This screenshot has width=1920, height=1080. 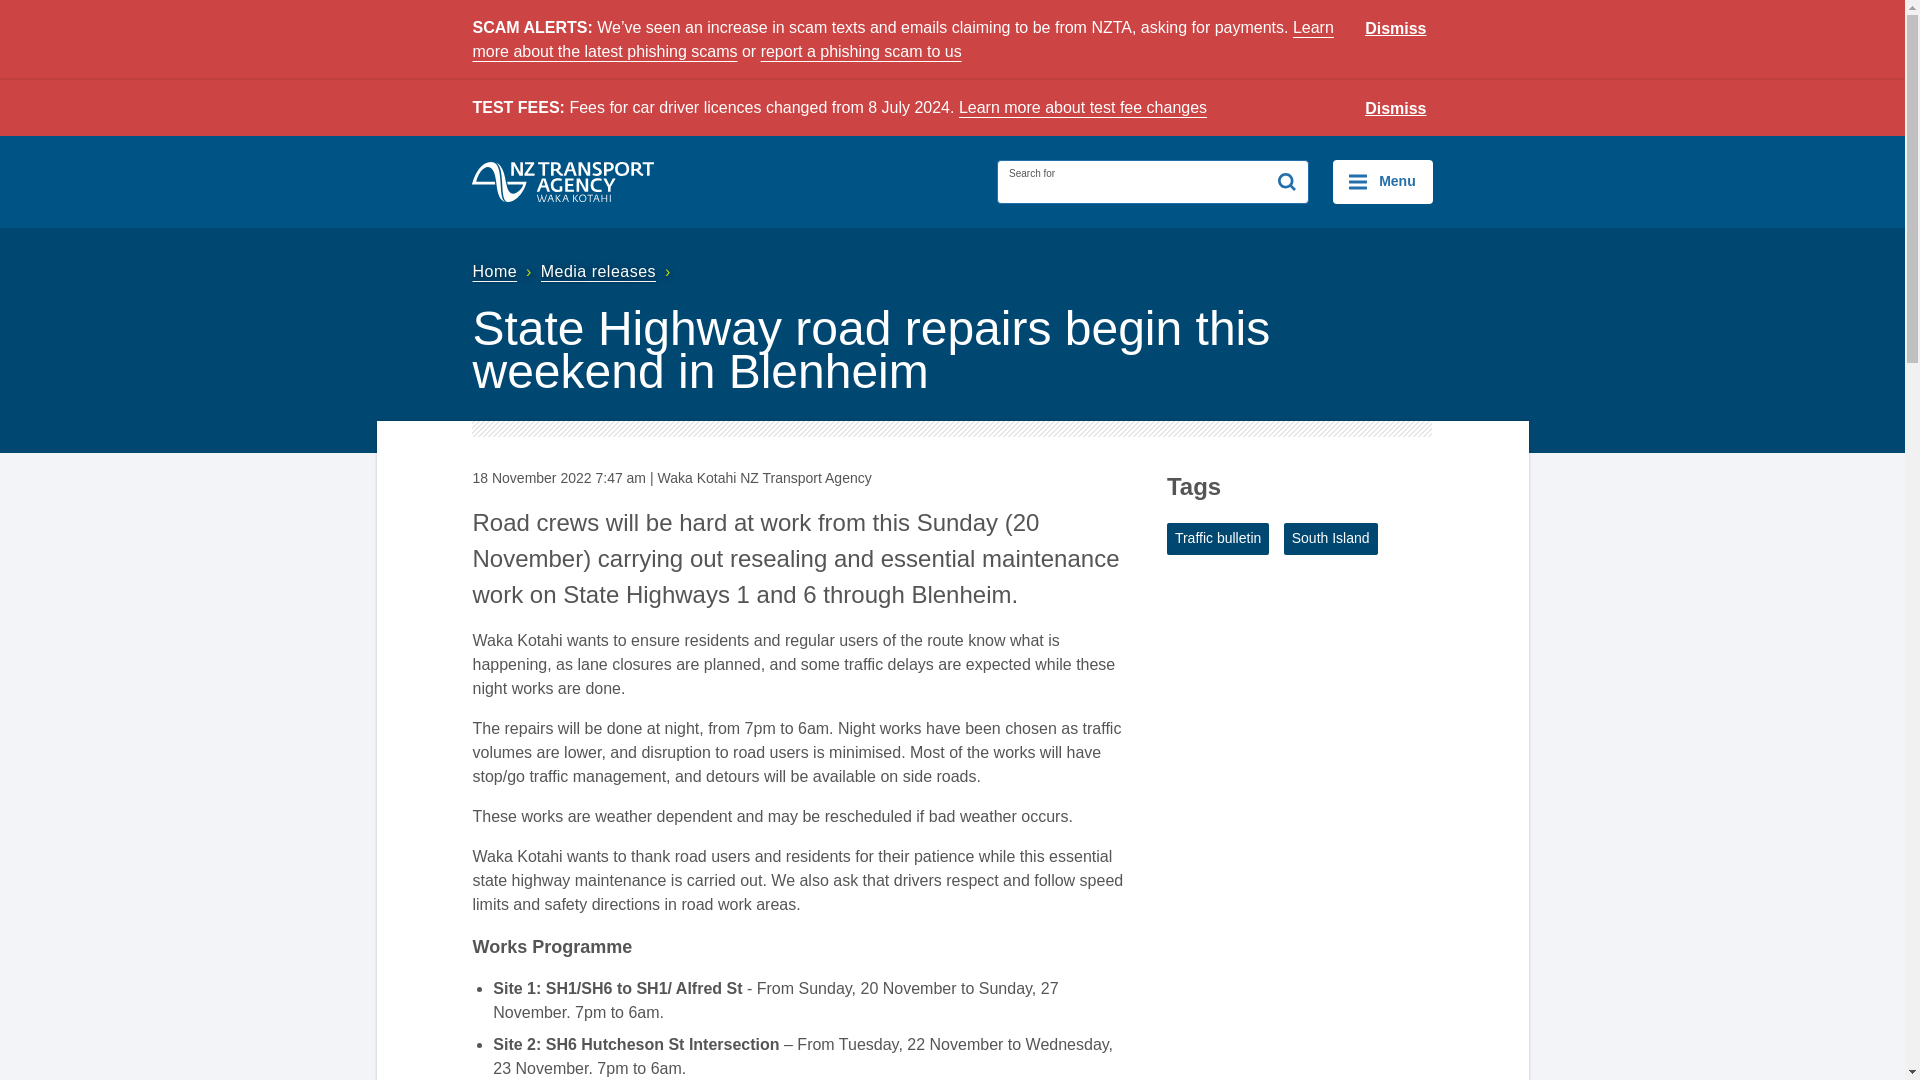 What do you see at coordinates (1082, 107) in the screenshot?
I see `Learn more about test fee changes` at bounding box center [1082, 107].